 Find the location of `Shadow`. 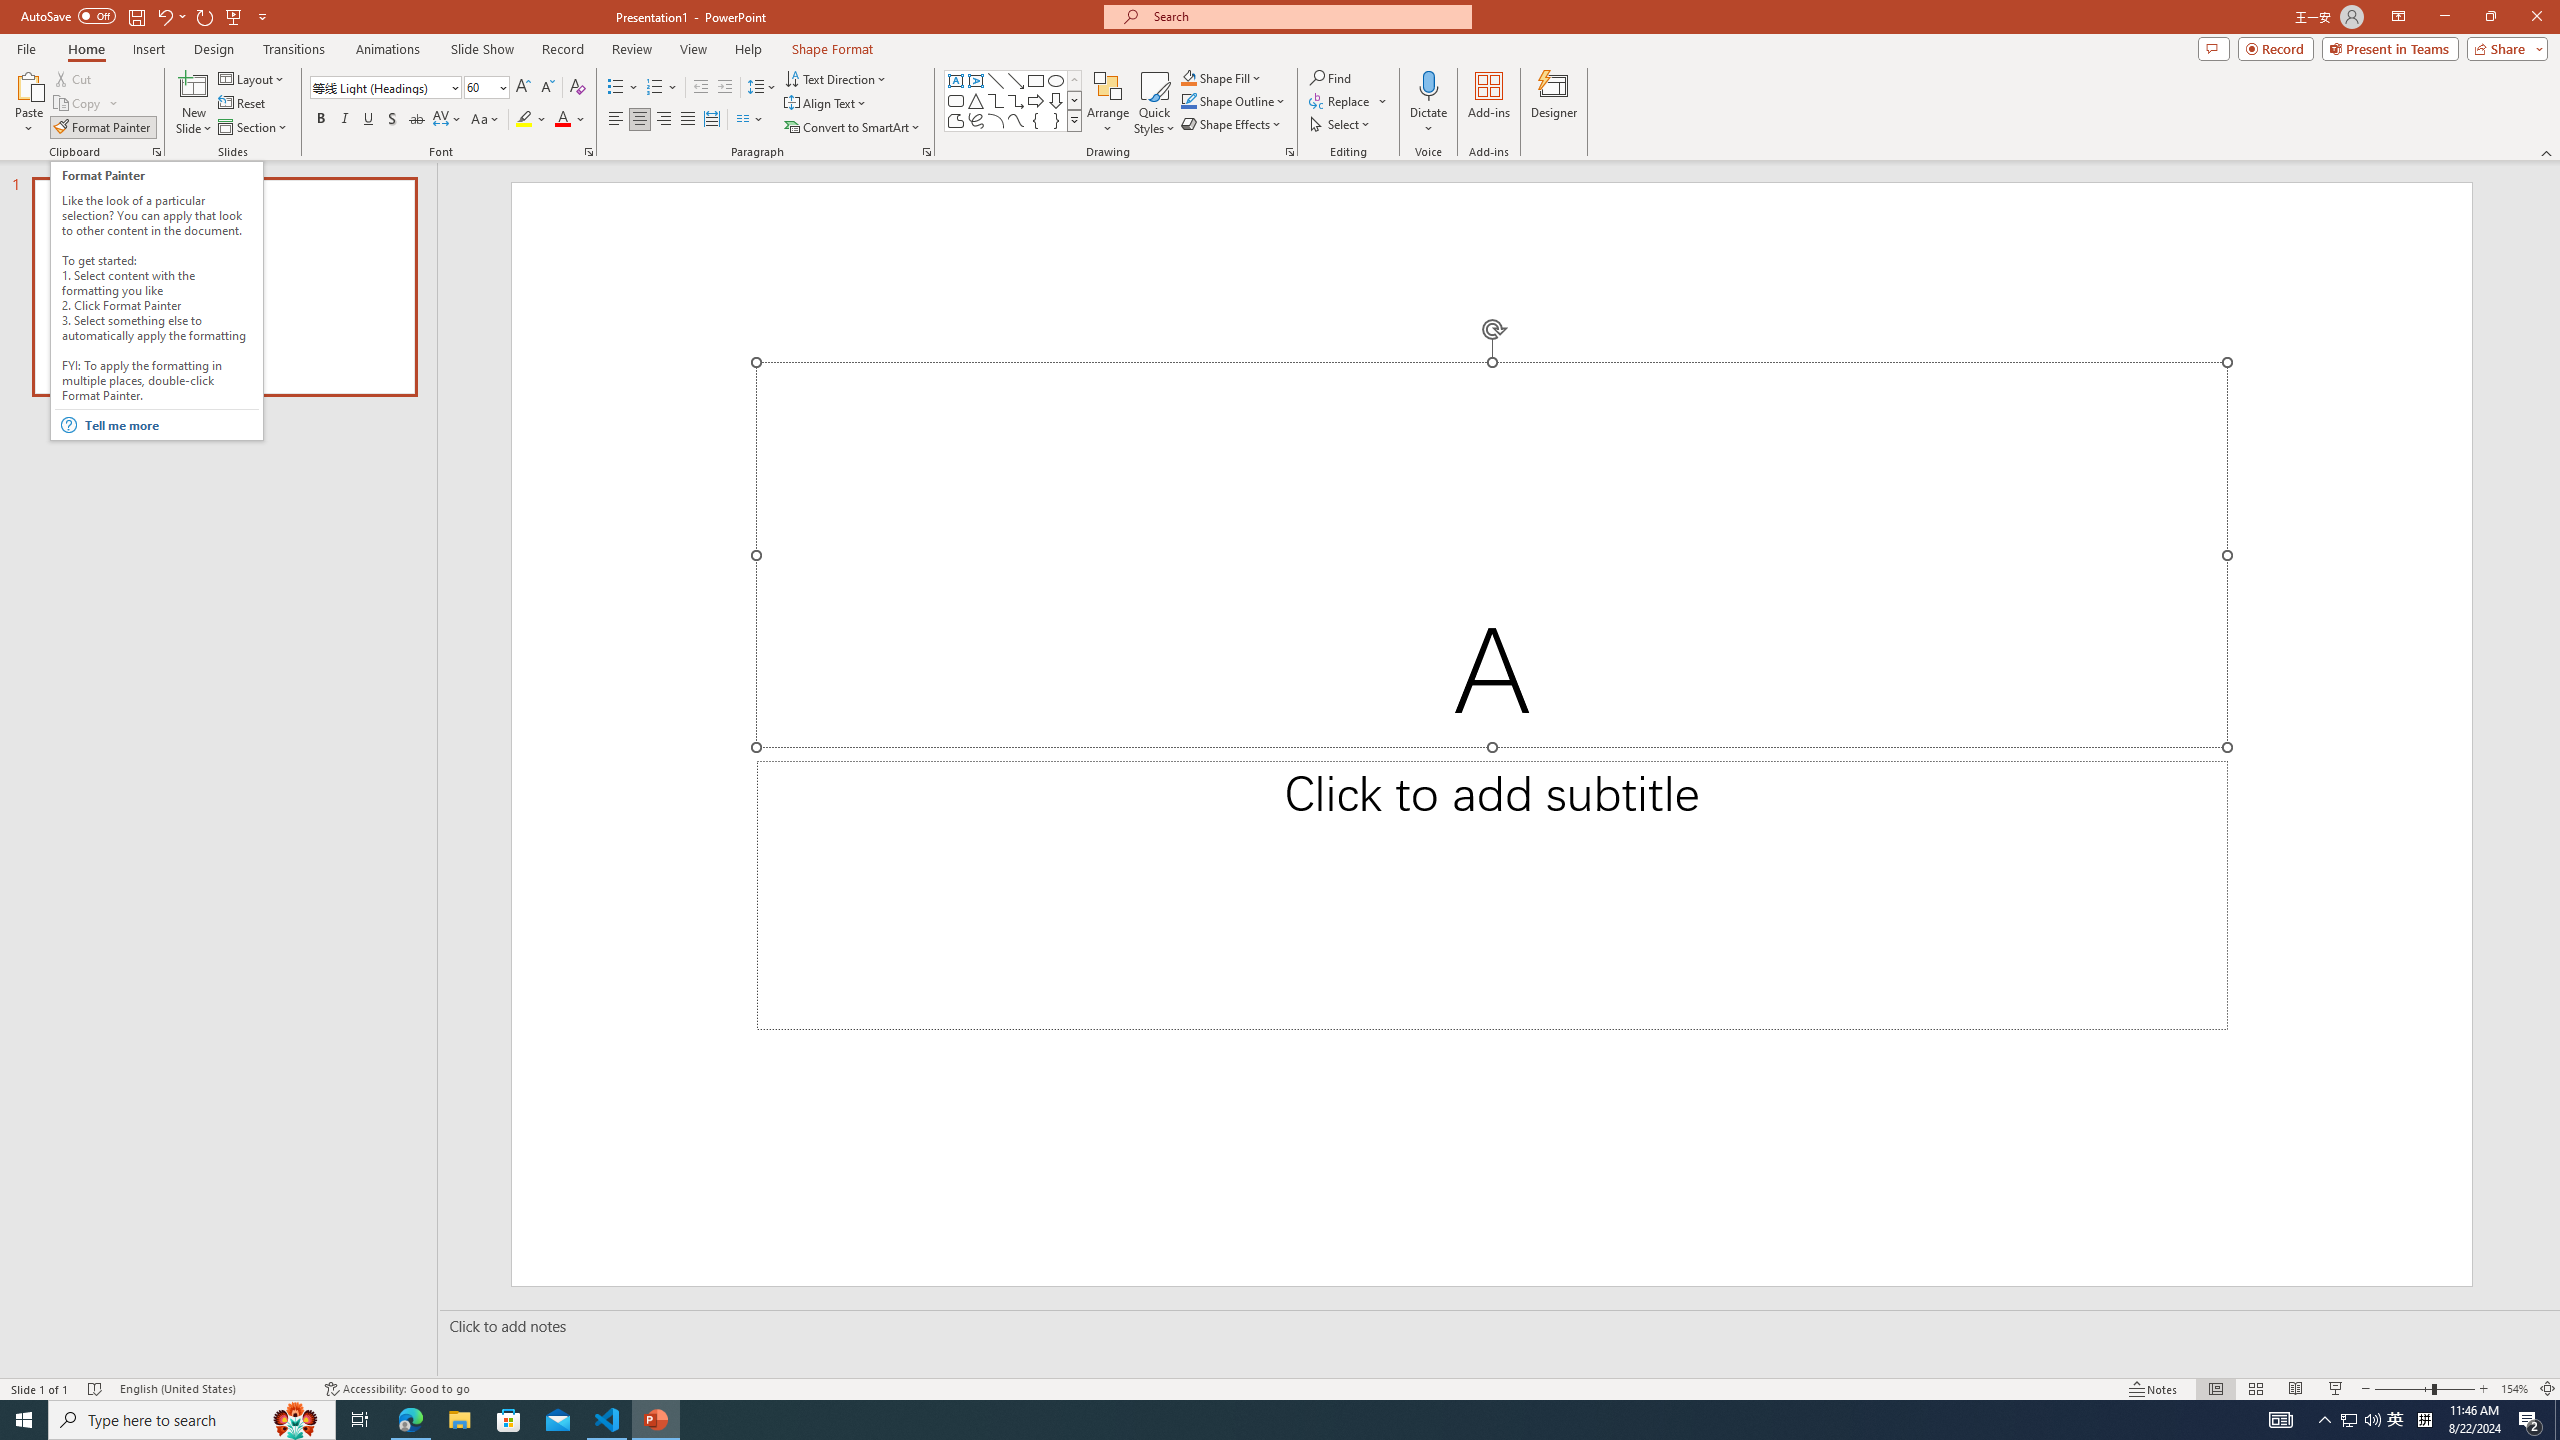

Shadow is located at coordinates (392, 120).